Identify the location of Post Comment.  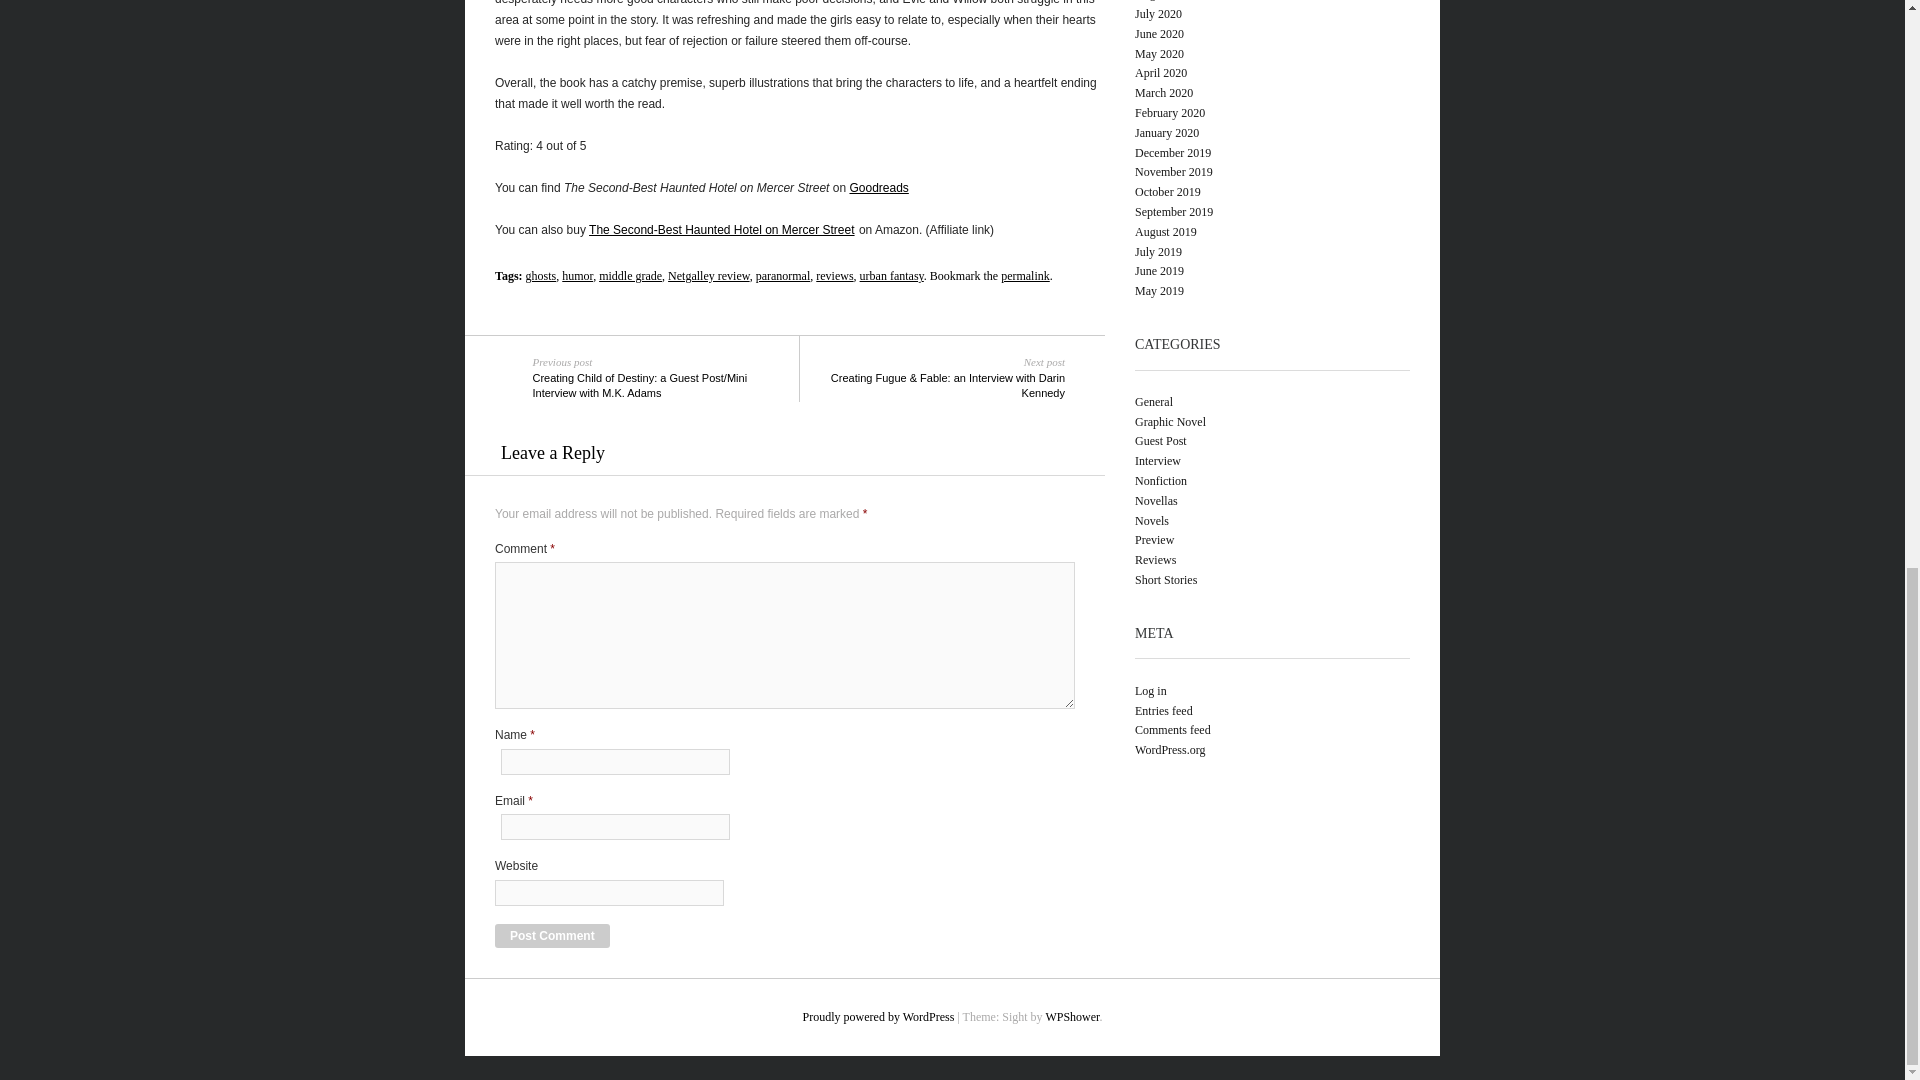
(552, 936).